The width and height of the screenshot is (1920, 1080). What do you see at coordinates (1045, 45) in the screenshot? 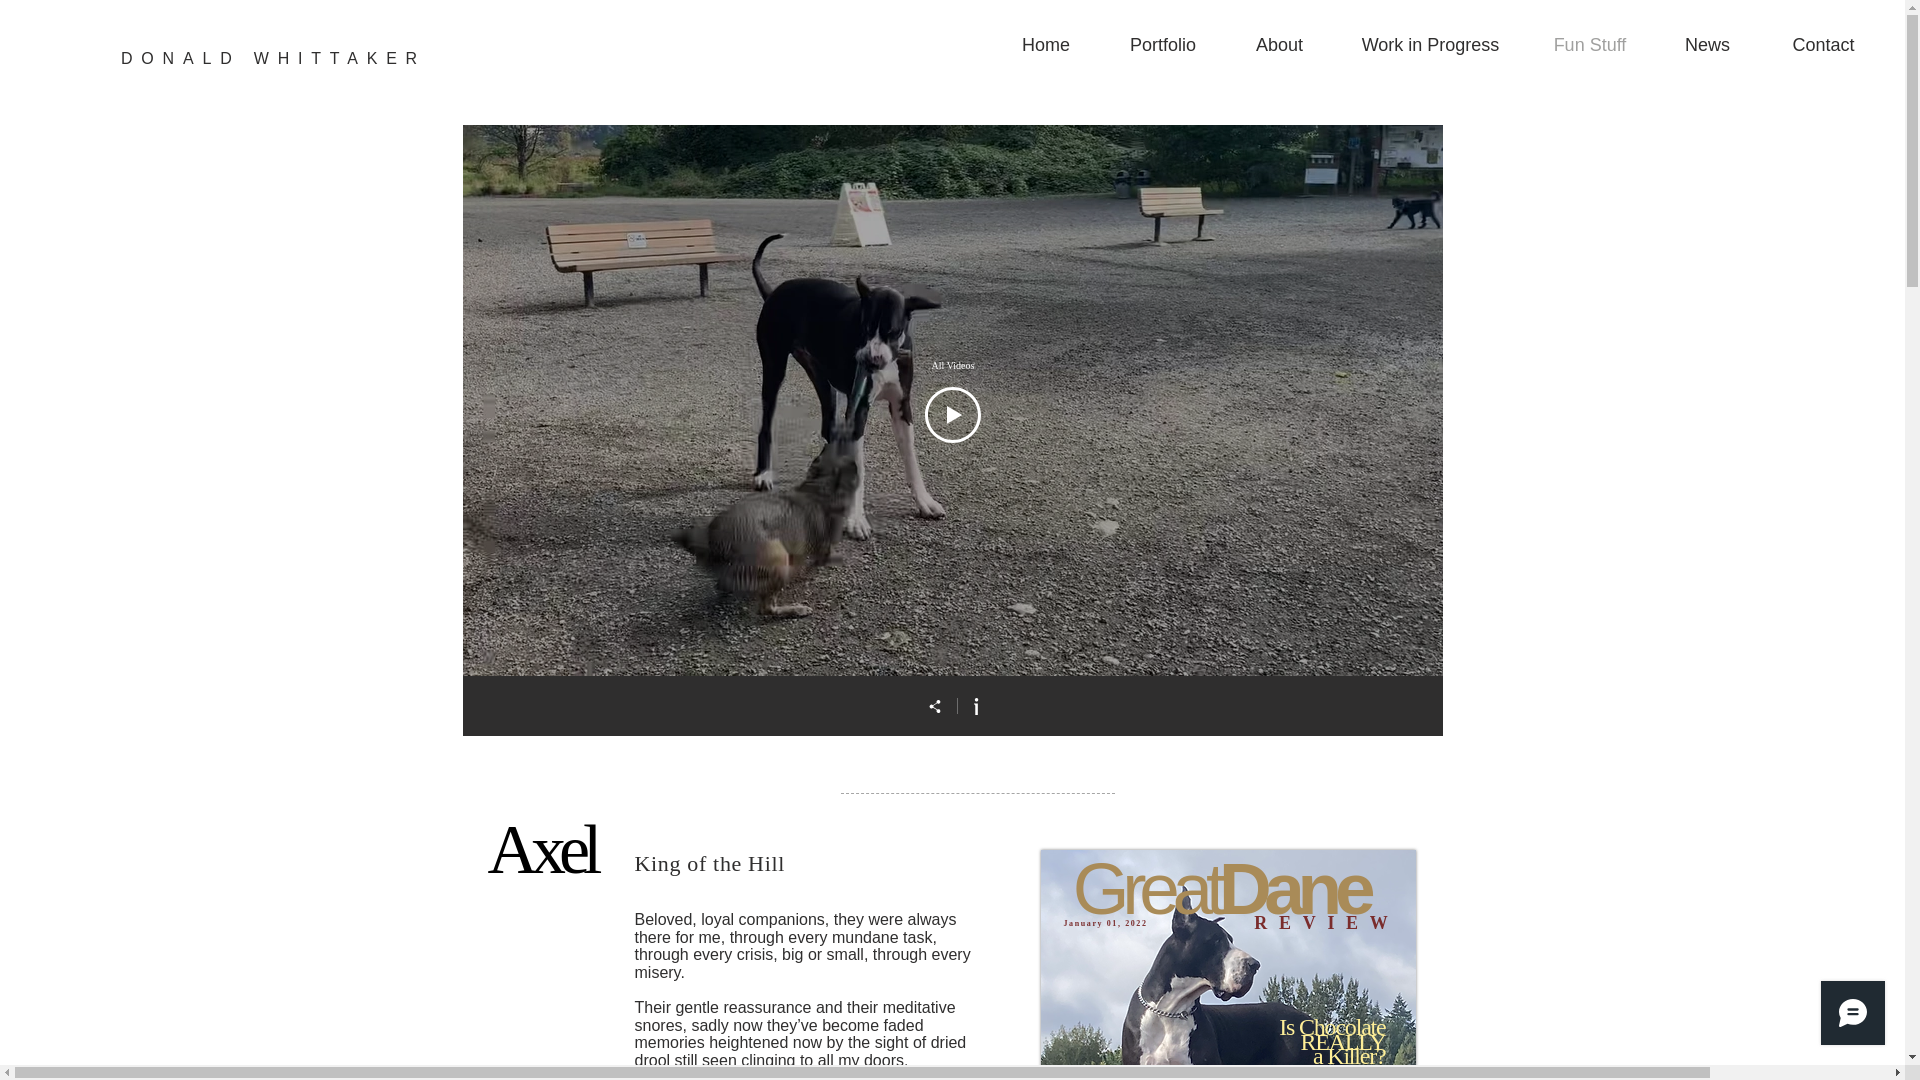
I see `Home` at bounding box center [1045, 45].